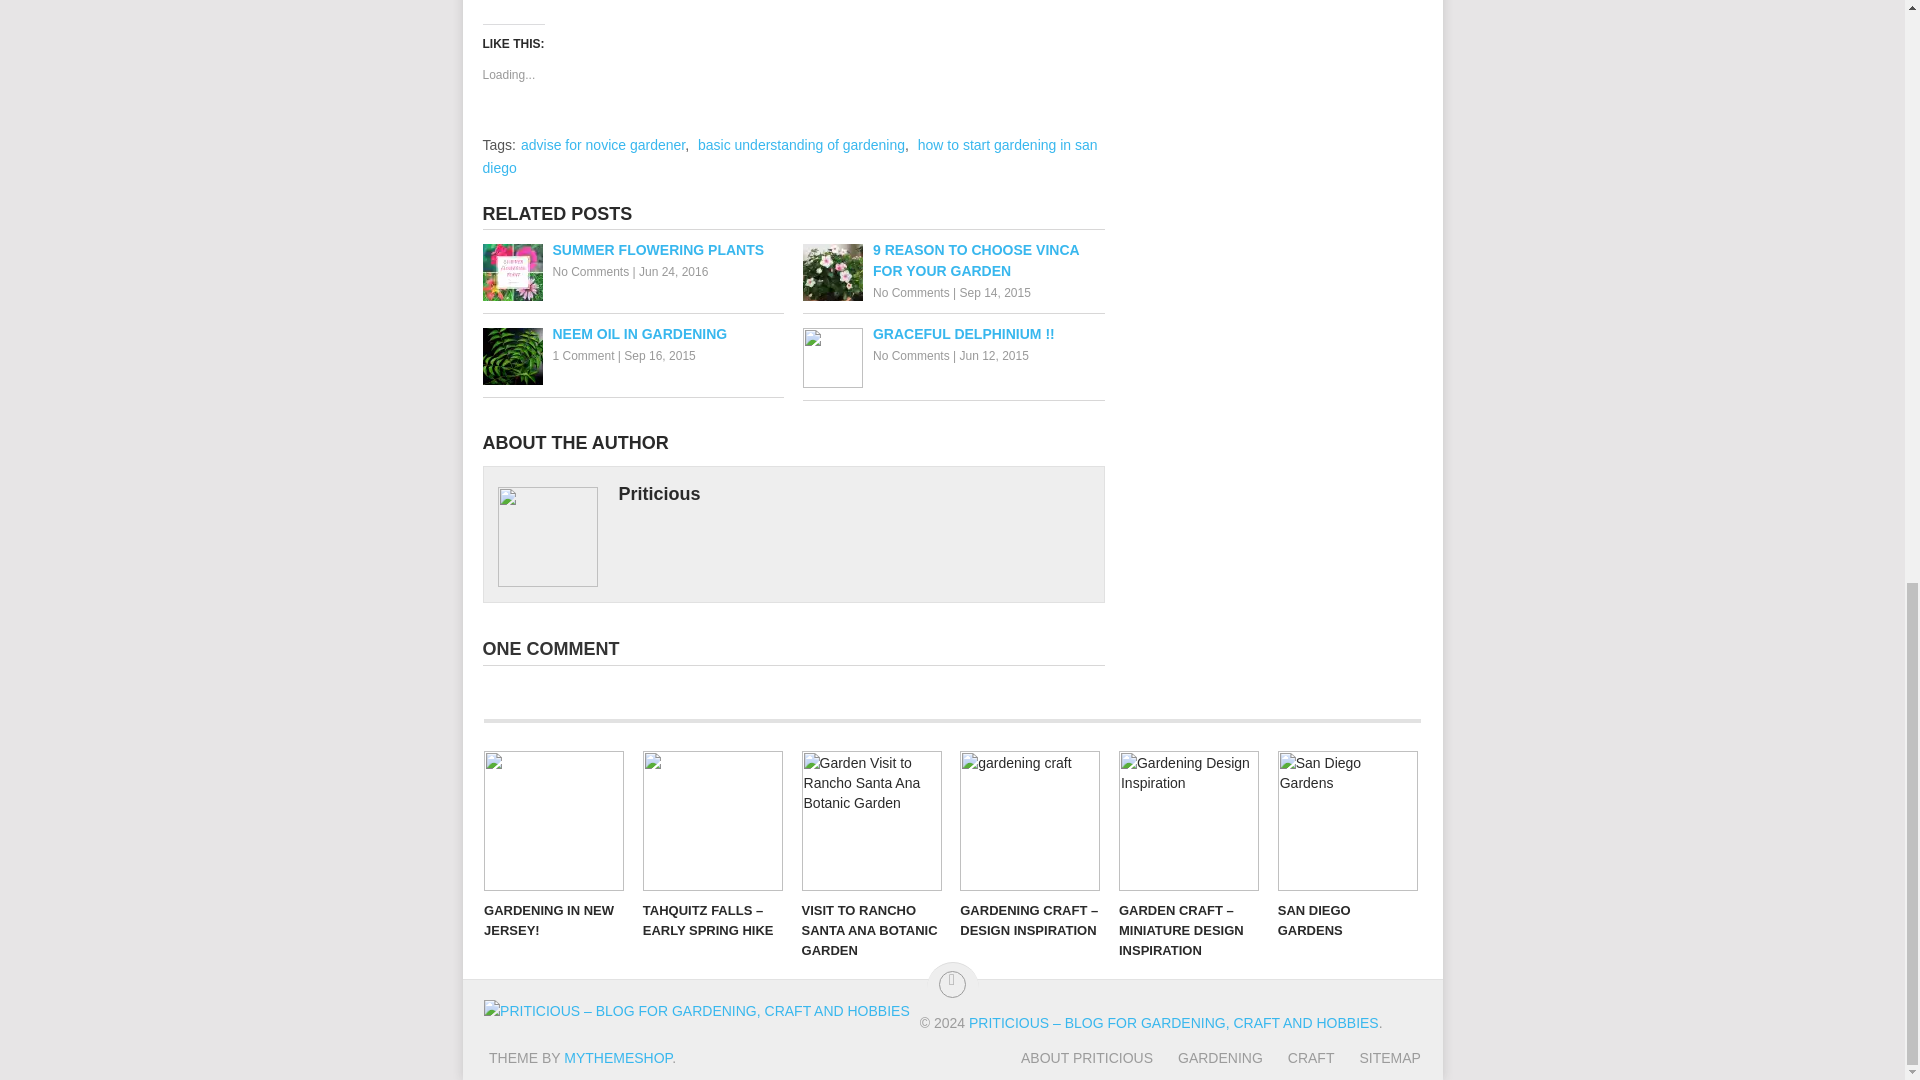 Image resolution: width=1920 pixels, height=1080 pixels. Describe the element at coordinates (632, 334) in the screenshot. I see `Neem Oil In Gardening` at that location.